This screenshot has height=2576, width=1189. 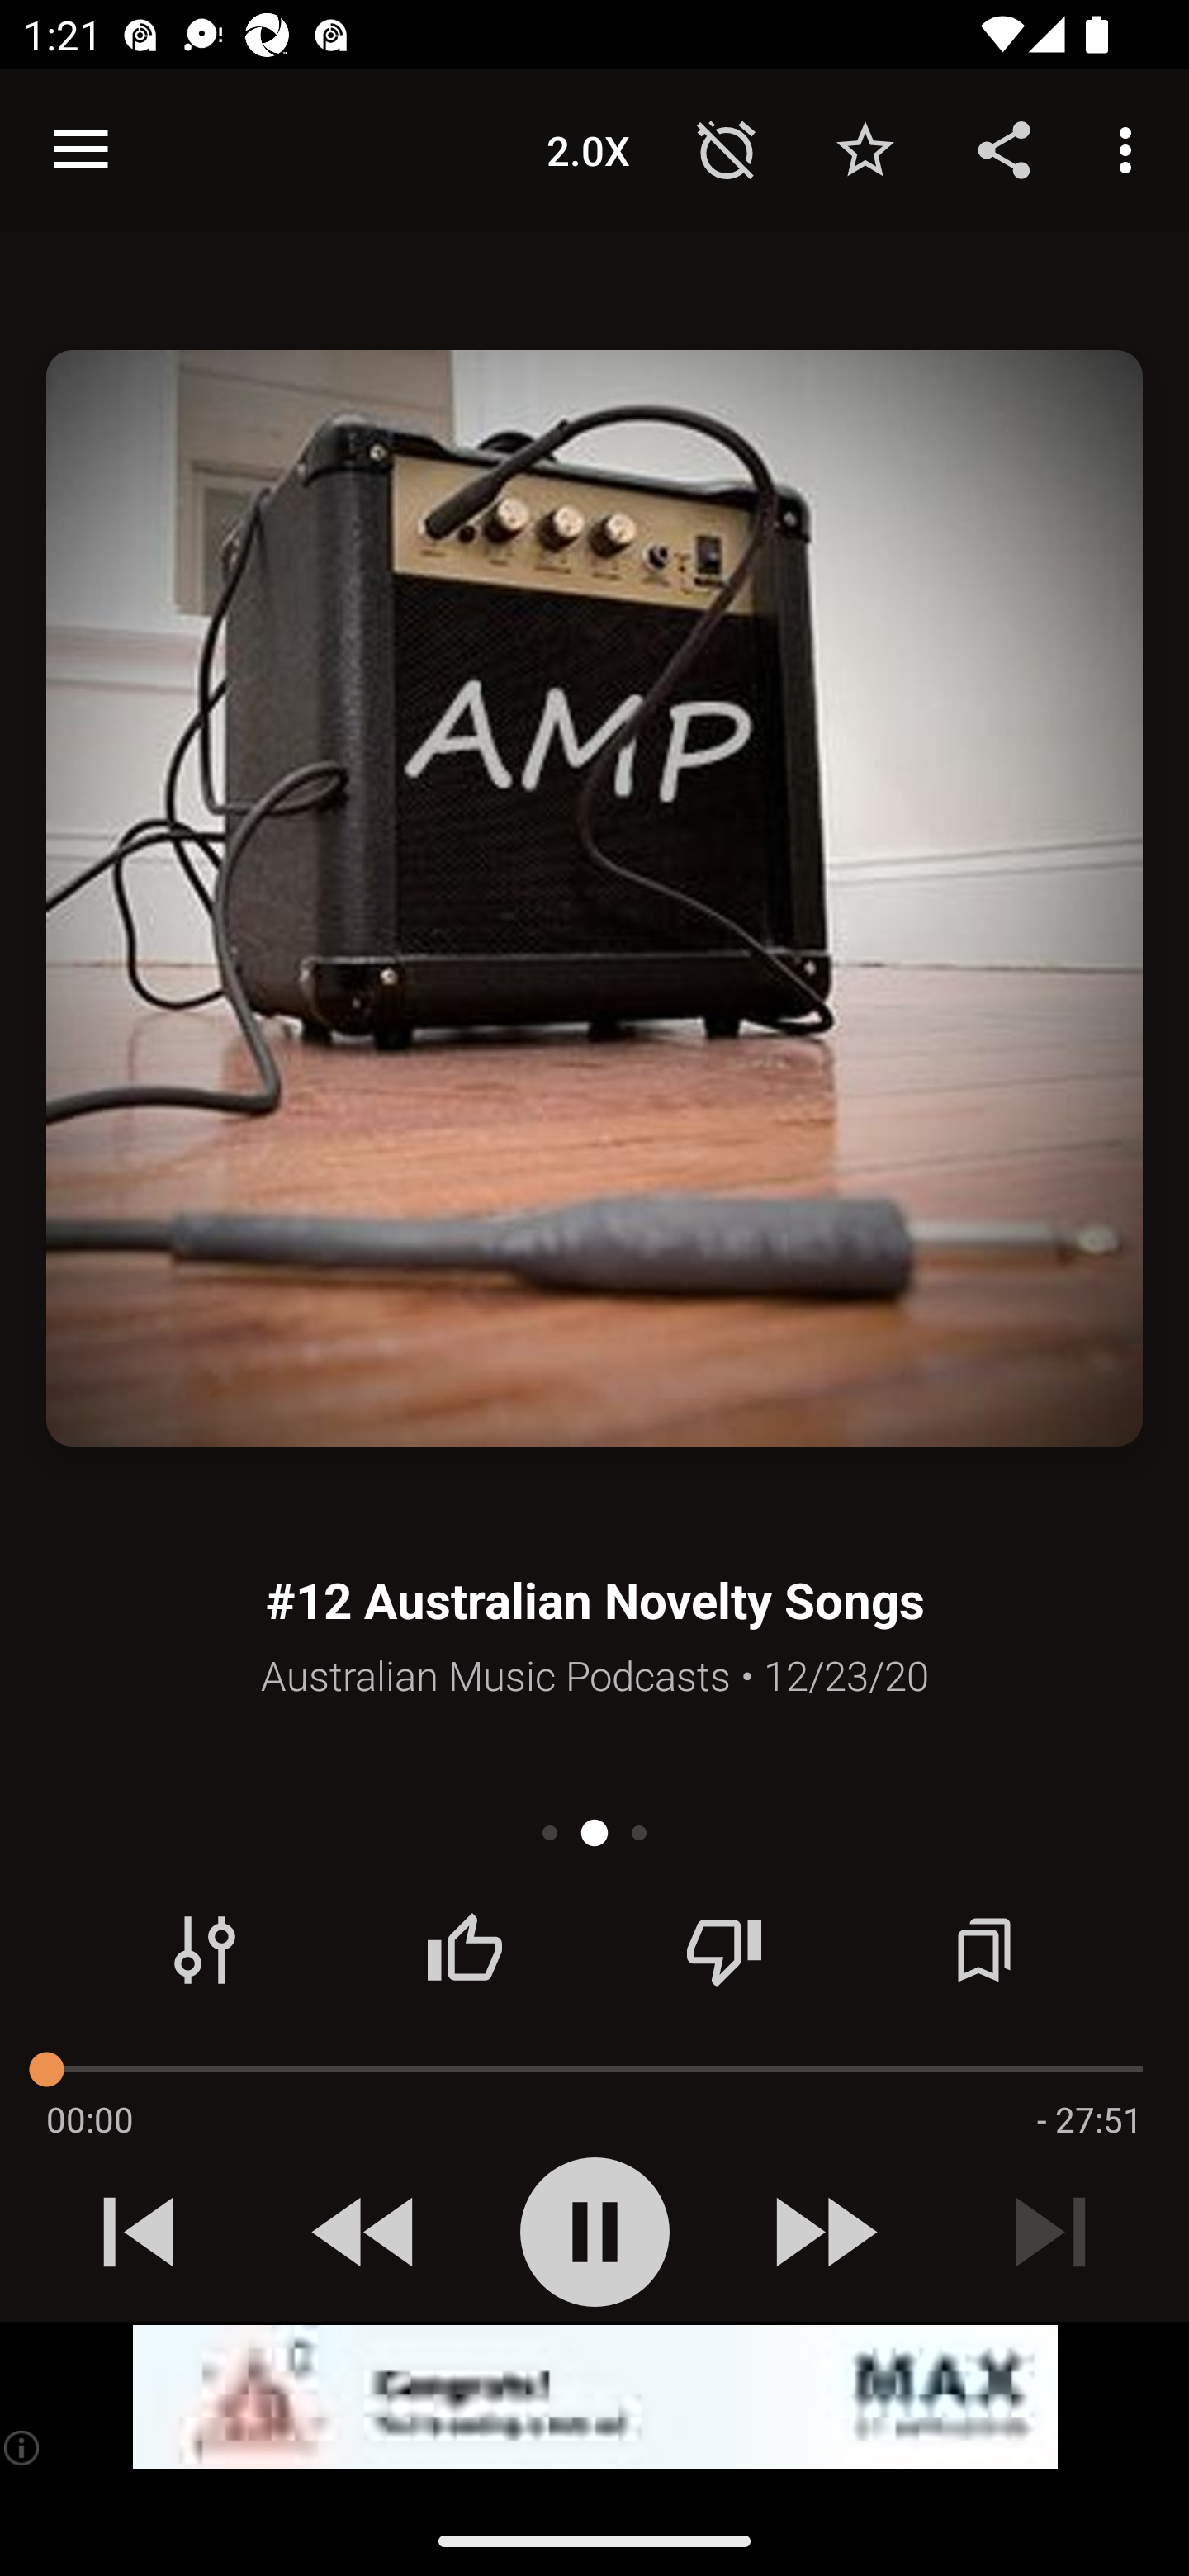 What do you see at coordinates (822, 2232) in the screenshot?
I see `Skip 30s forward` at bounding box center [822, 2232].